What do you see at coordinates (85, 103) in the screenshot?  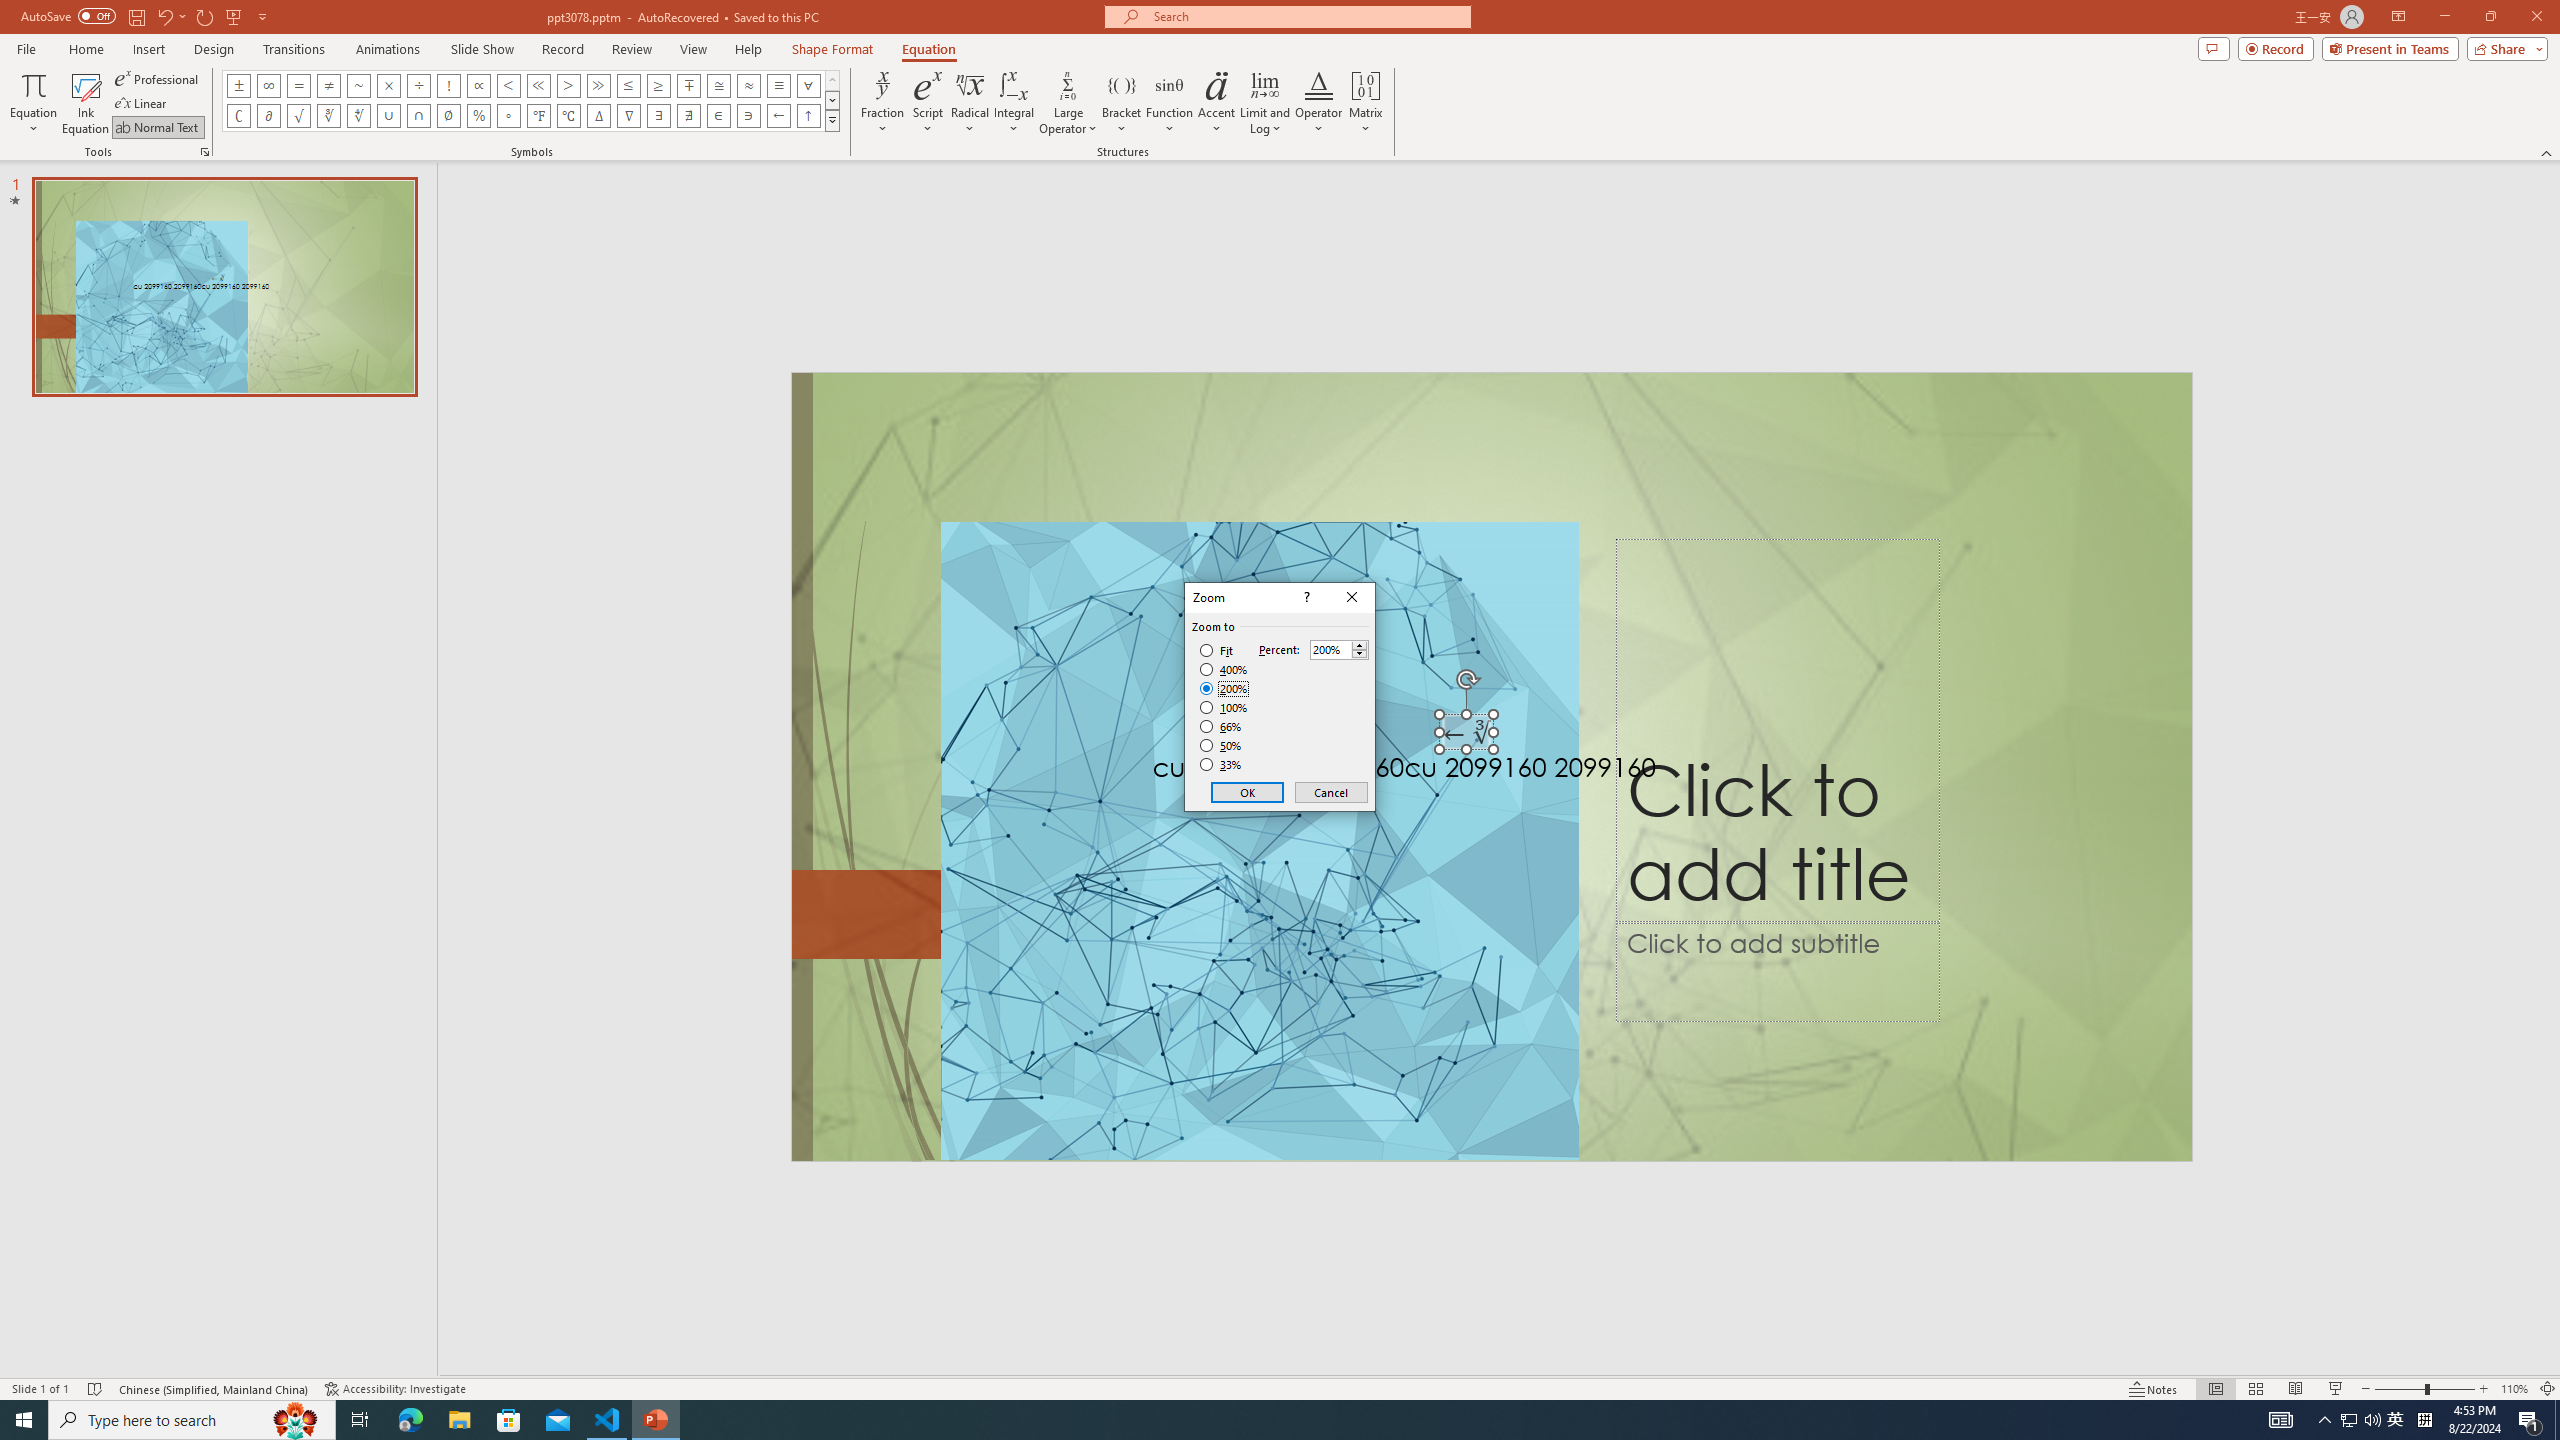 I see `Ink Equation` at bounding box center [85, 103].